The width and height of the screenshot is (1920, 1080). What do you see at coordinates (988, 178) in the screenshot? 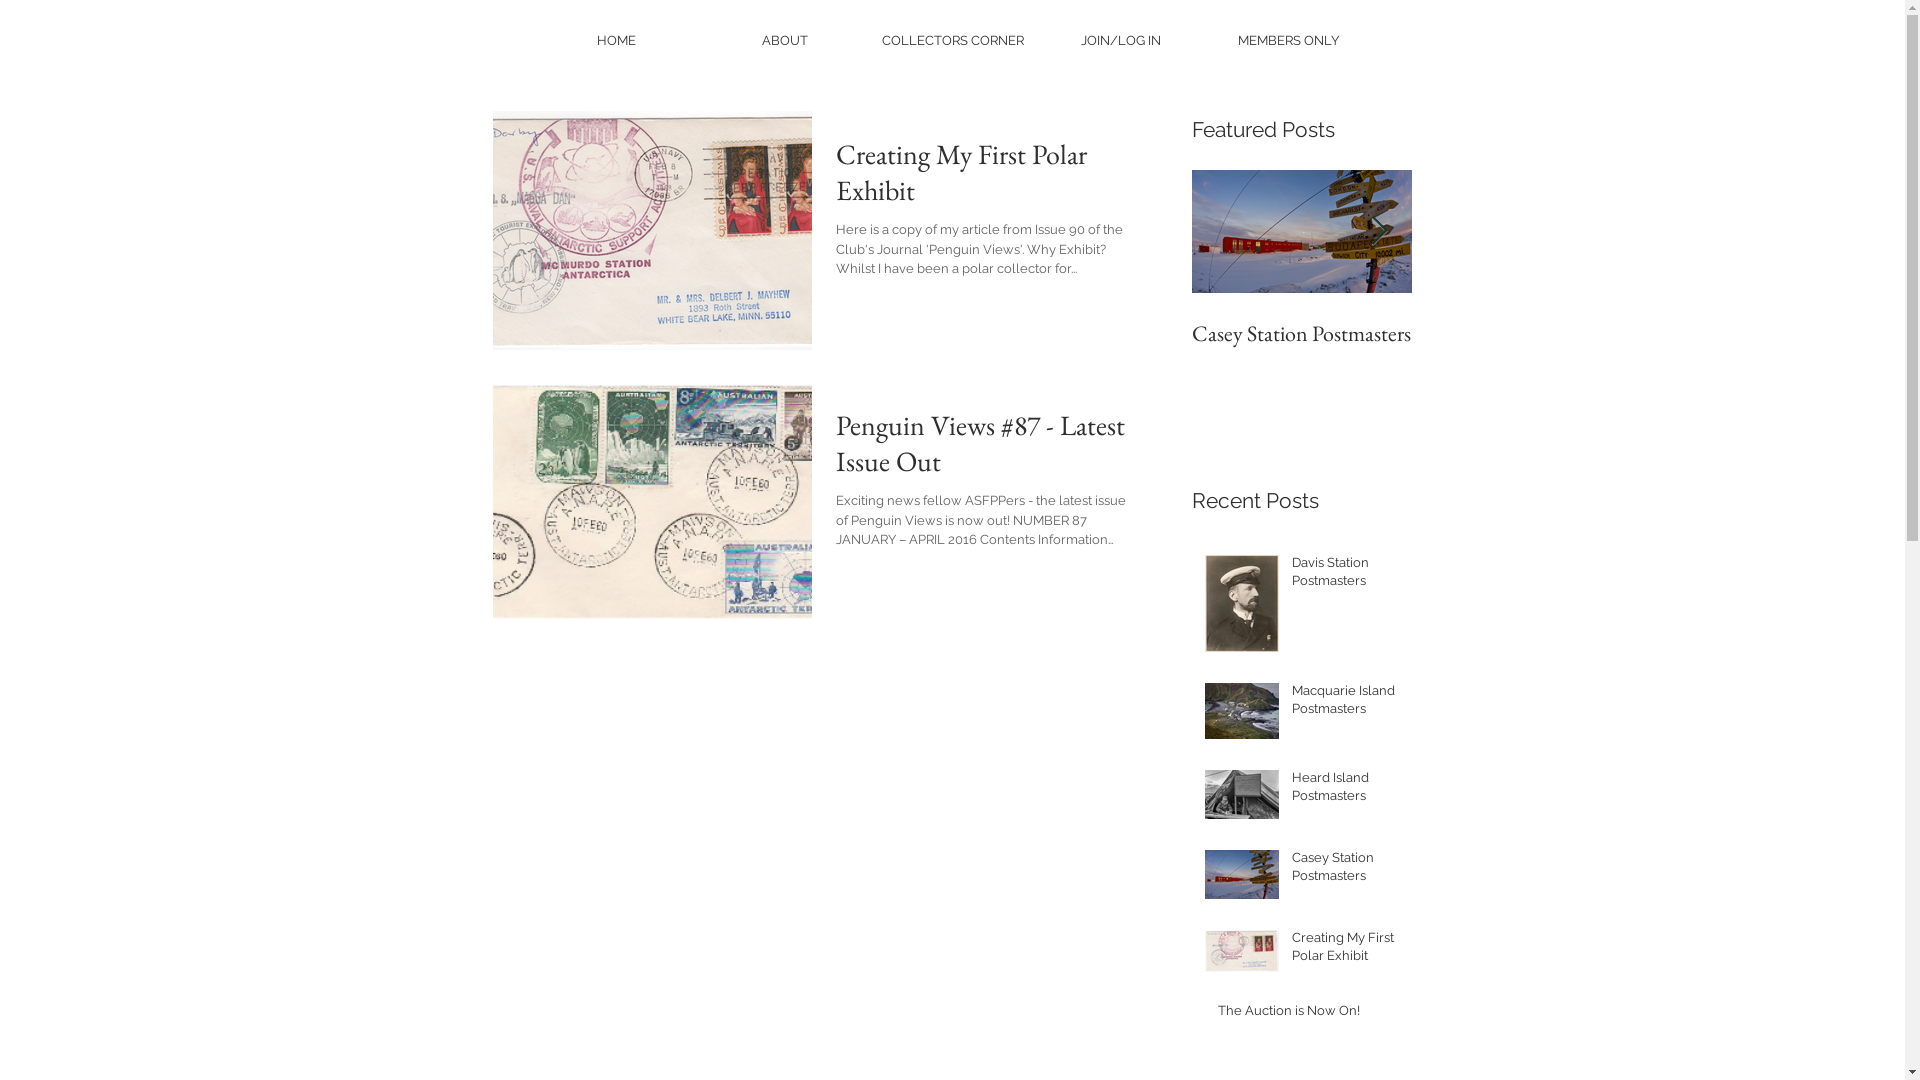
I see `Creating My First Polar Exhibit` at bounding box center [988, 178].